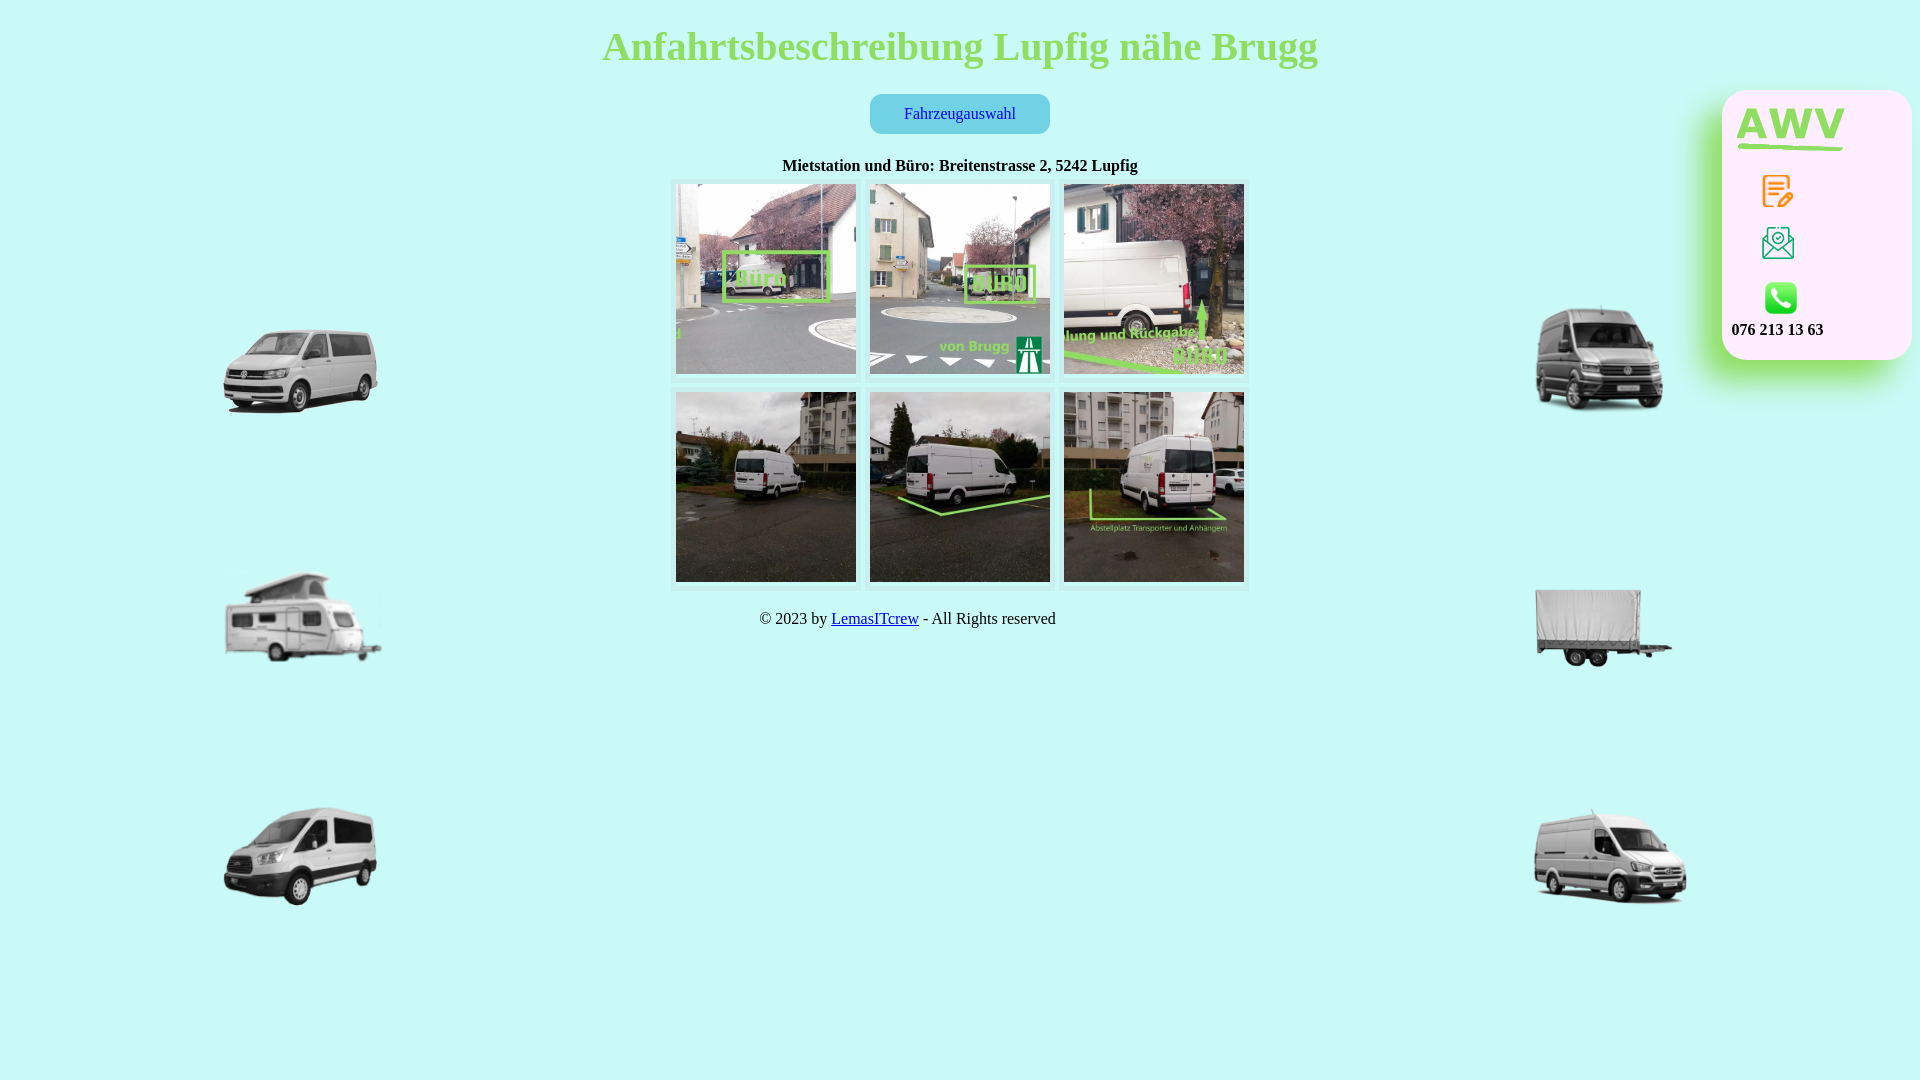 The width and height of the screenshot is (1920, 1080). Describe the element at coordinates (1792, 130) in the screenshot. I see `AWV Brugg` at that location.